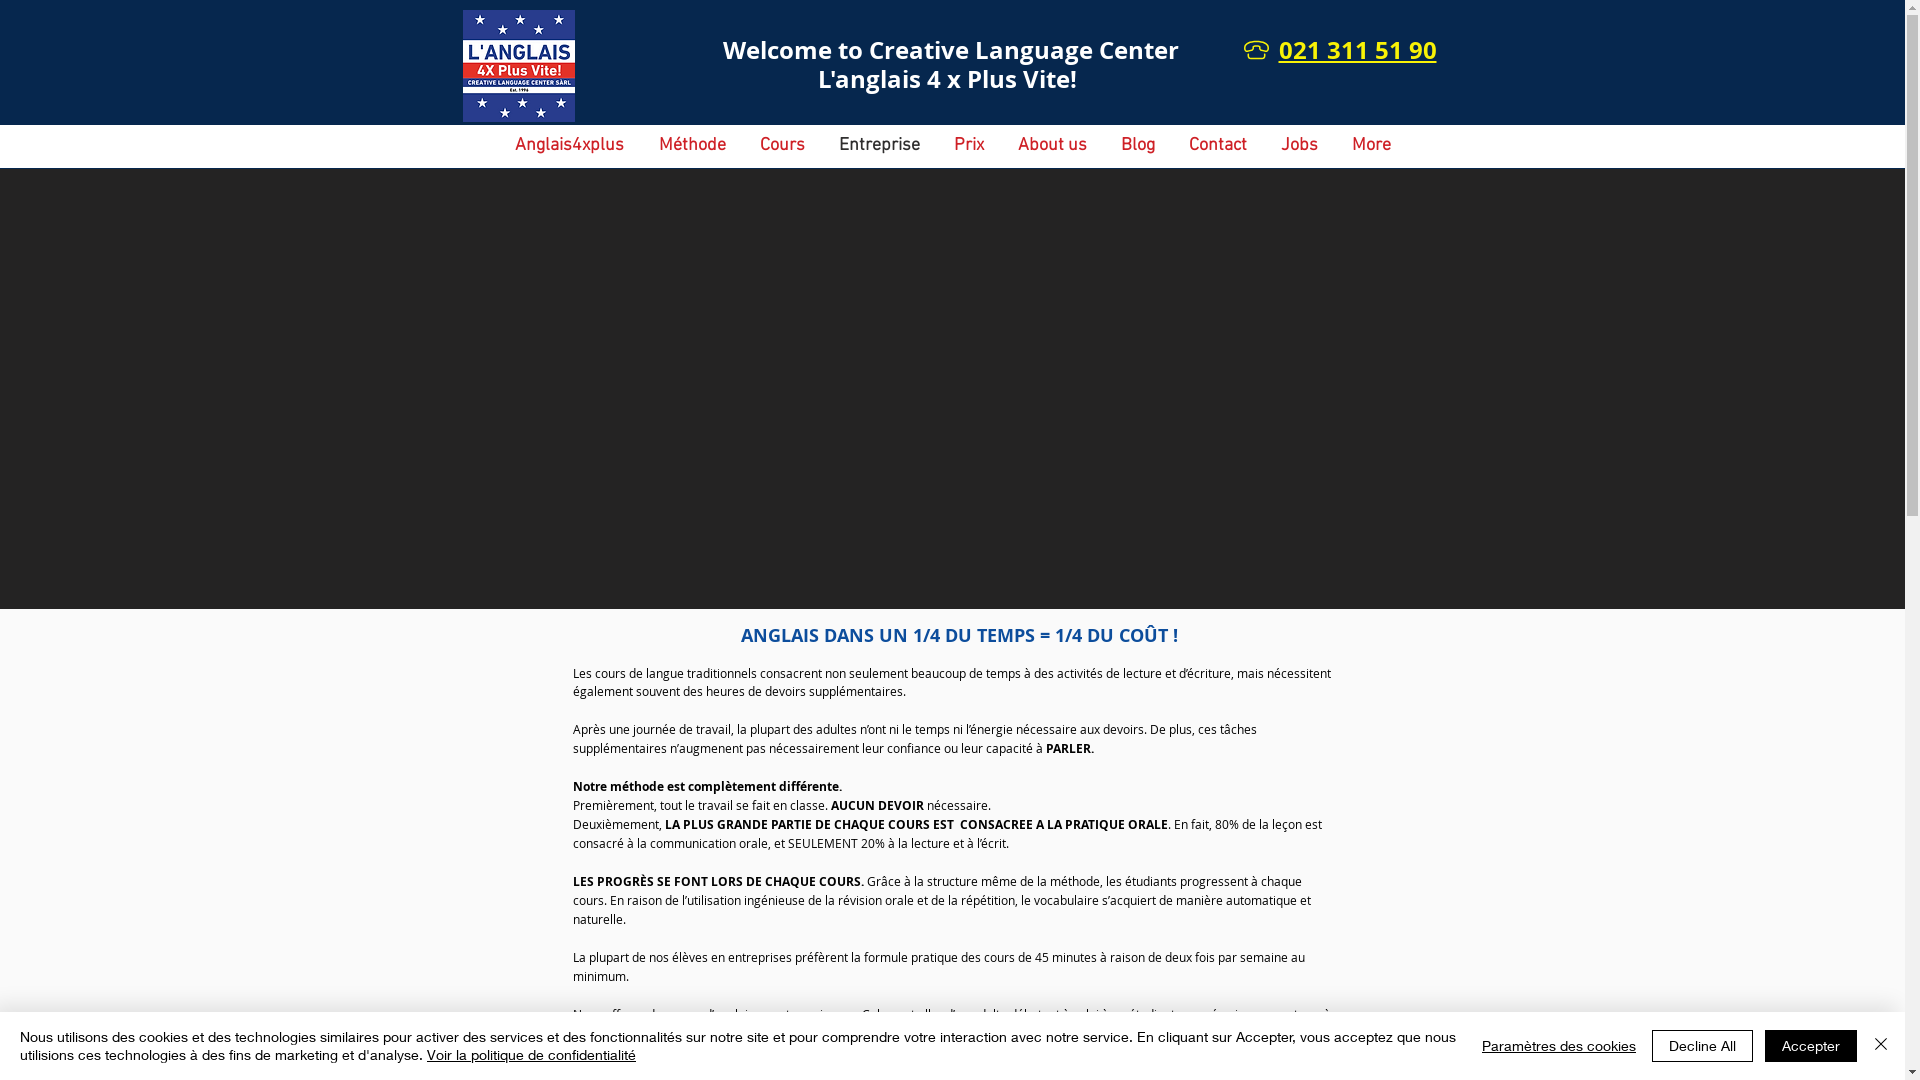 The image size is (1920, 1080). Describe the element at coordinates (1052, 146) in the screenshot. I see `About us` at that location.